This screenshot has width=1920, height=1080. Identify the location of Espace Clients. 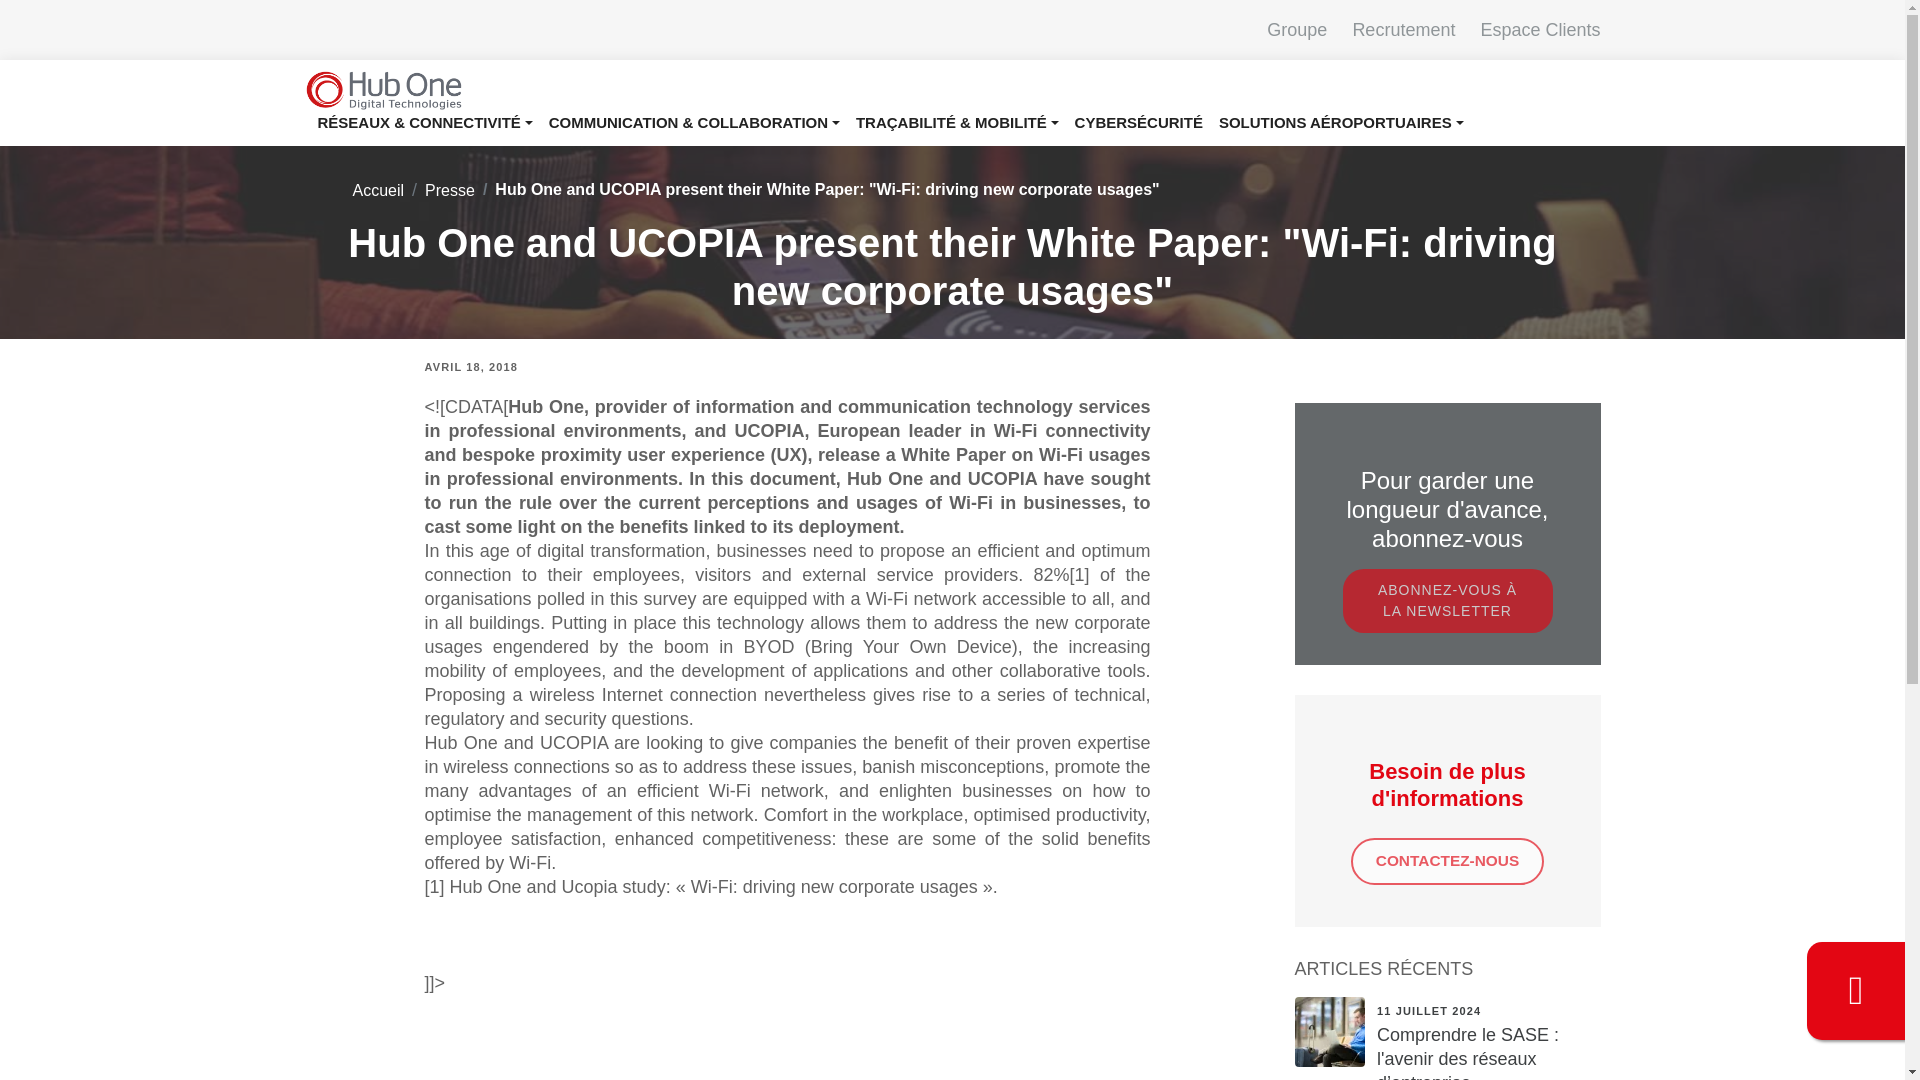
(1529, 30).